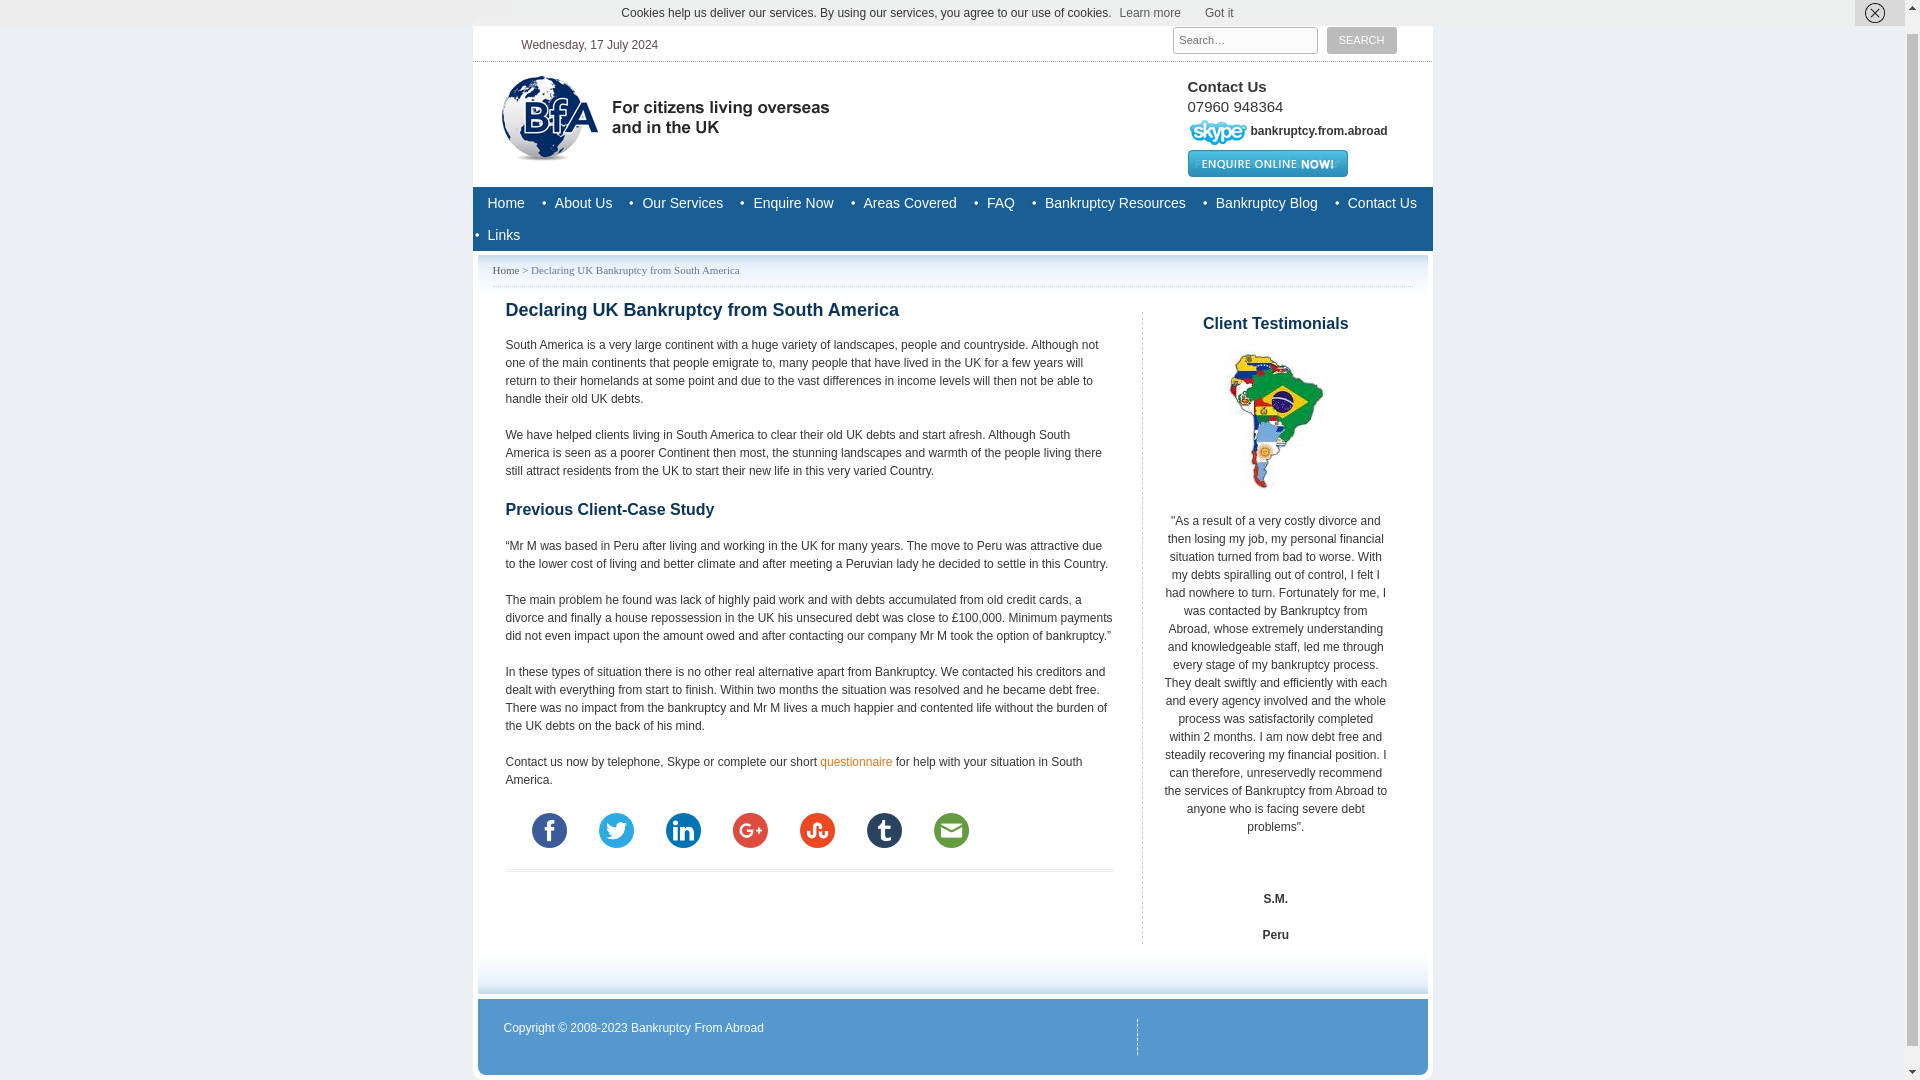 The height and width of the screenshot is (1080, 1920). I want to click on Enquire Now, so click(792, 202).